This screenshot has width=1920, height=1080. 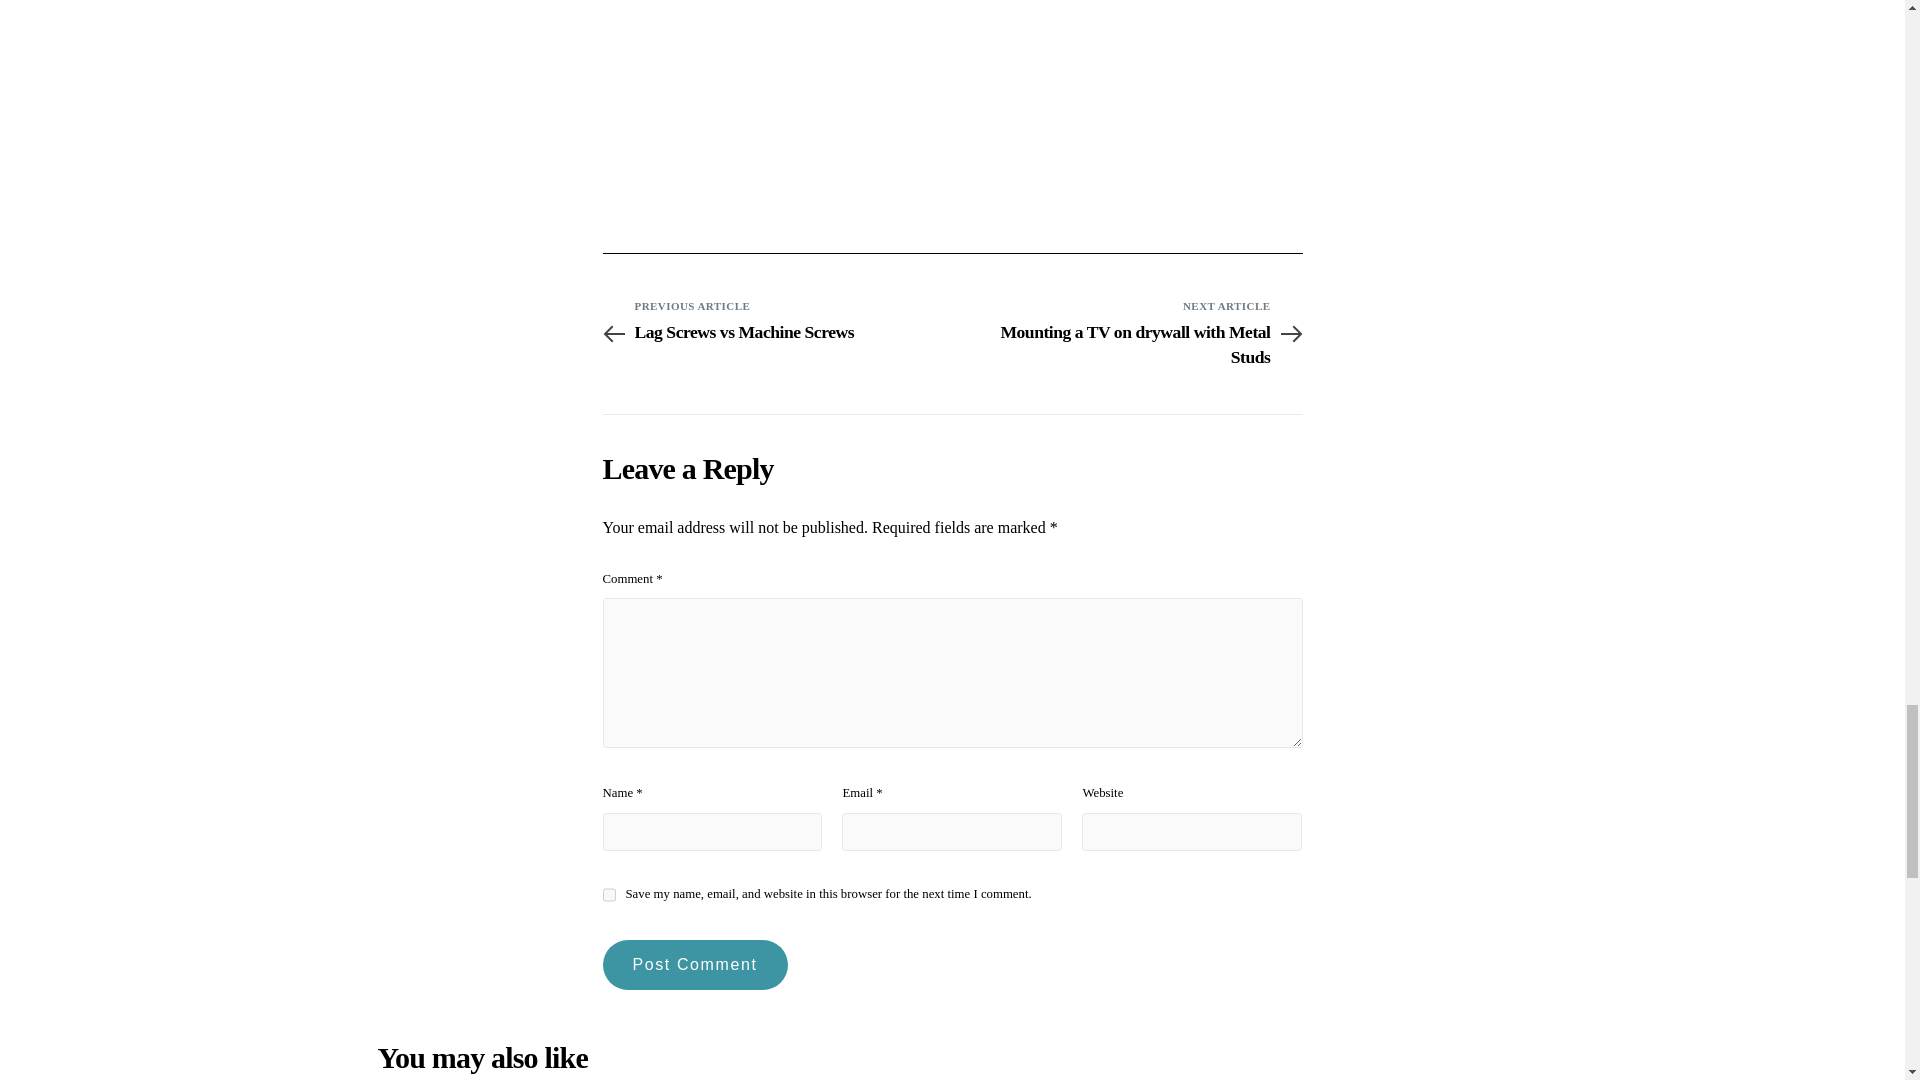 I want to click on Post Comment, so click(x=608, y=895).